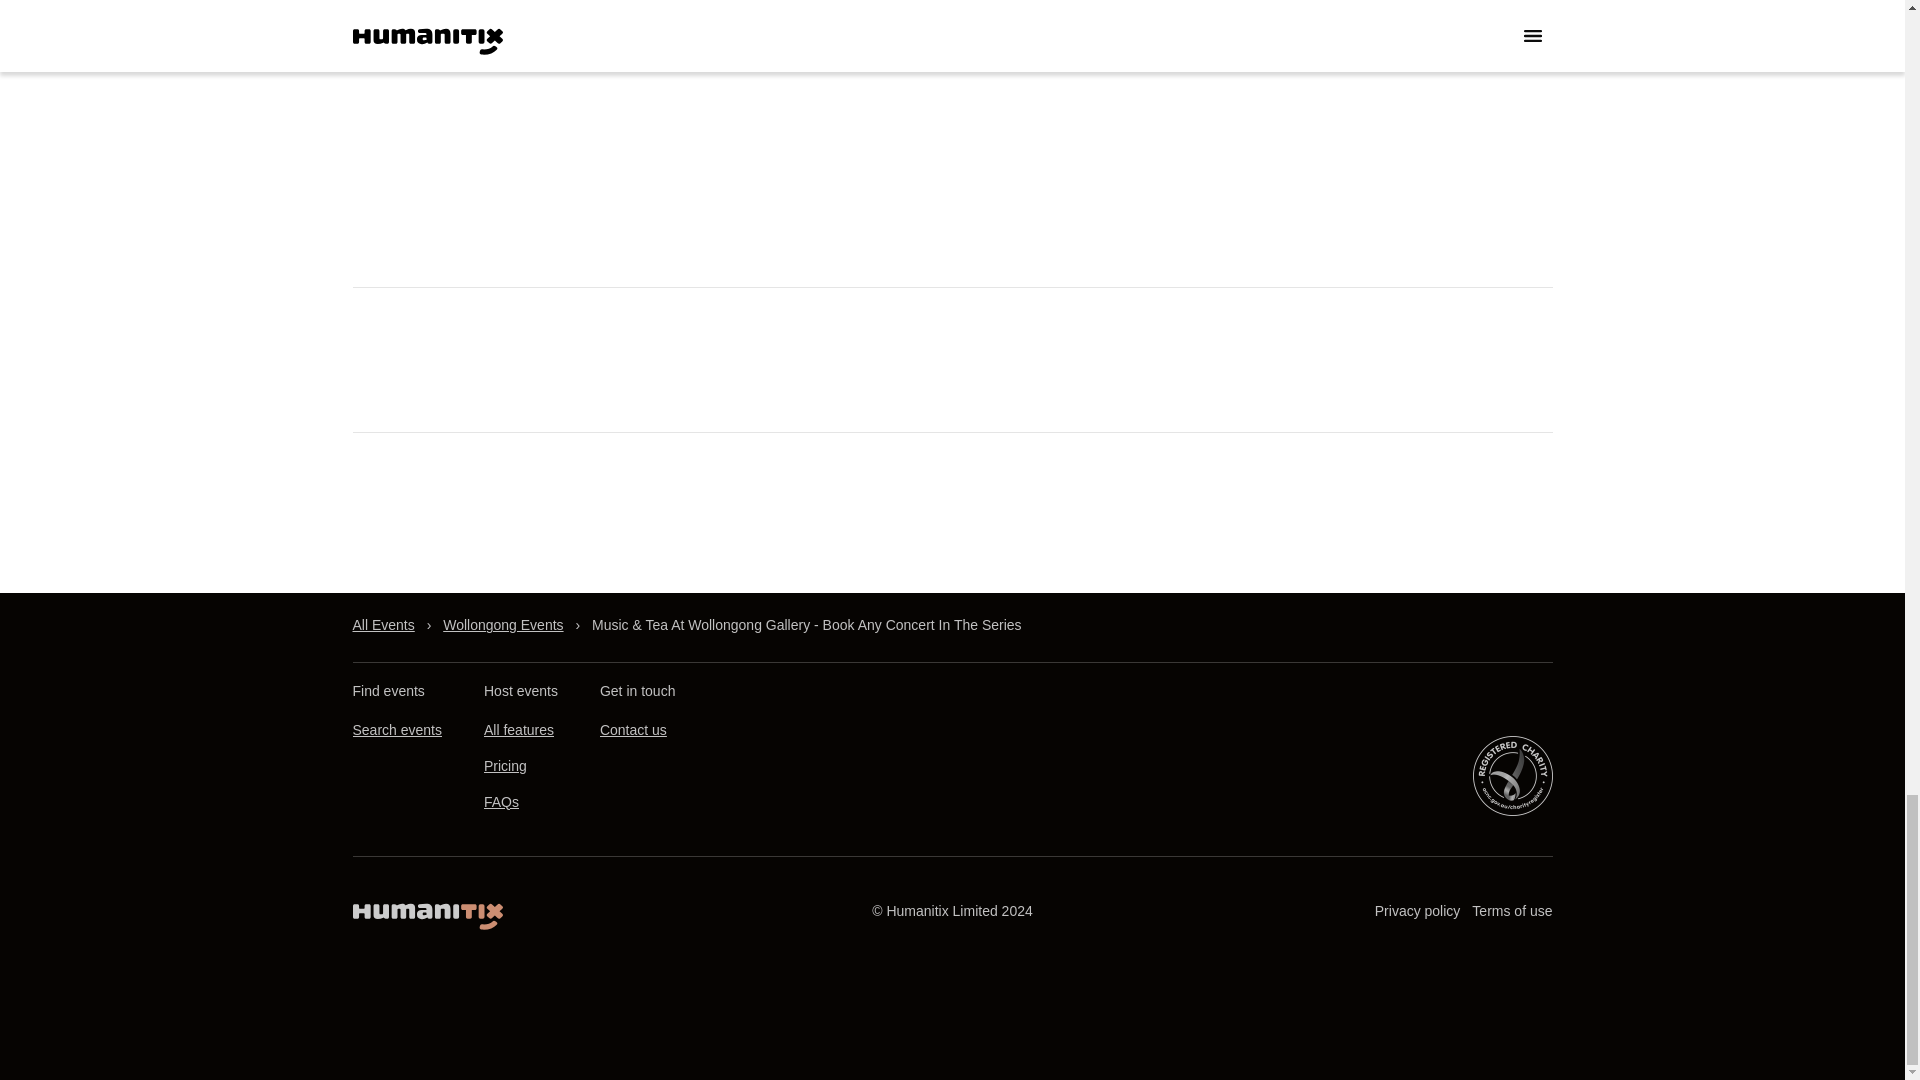 This screenshot has width=1920, height=1080. Describe the element at coordinates (504, 766) in the screenshot. I see `Pricing` at that location.